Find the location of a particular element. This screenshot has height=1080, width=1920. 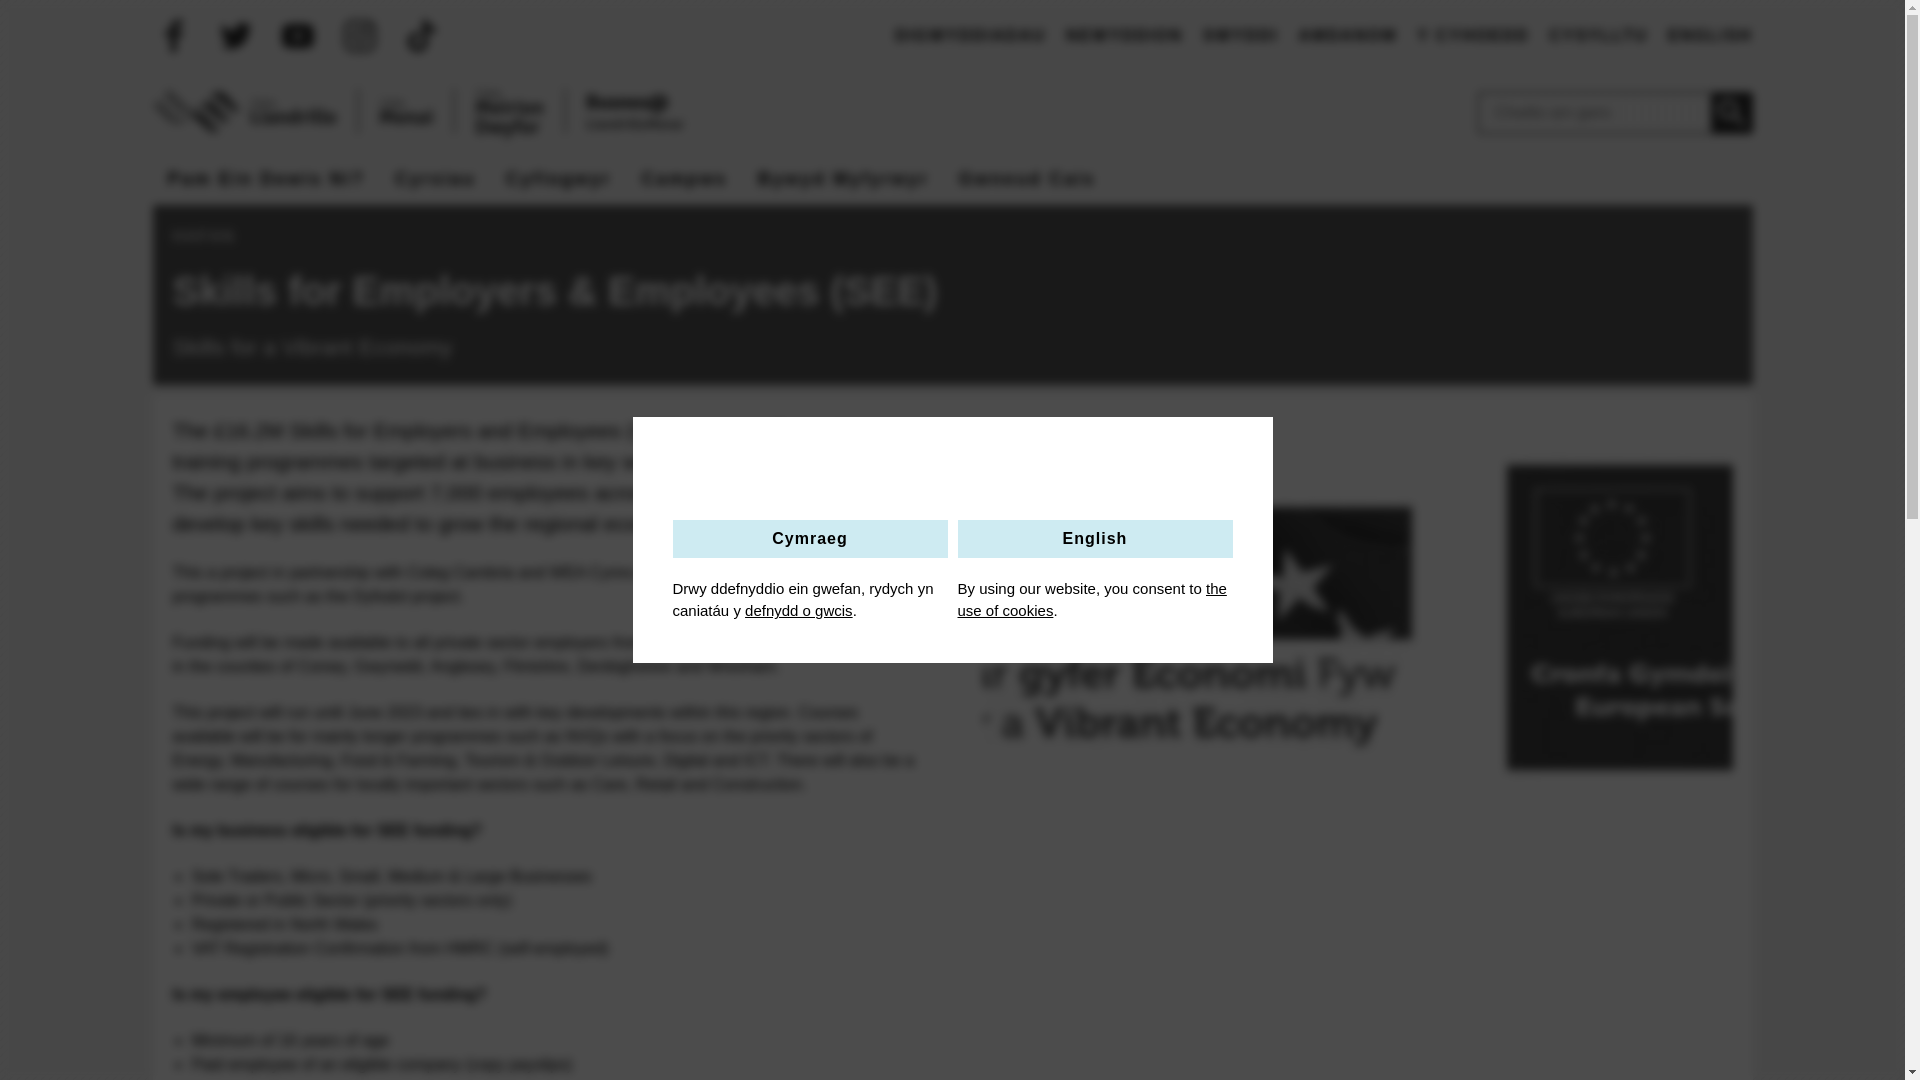

Pam Ein Dewis Ni? is located at coordinates (266, 180).